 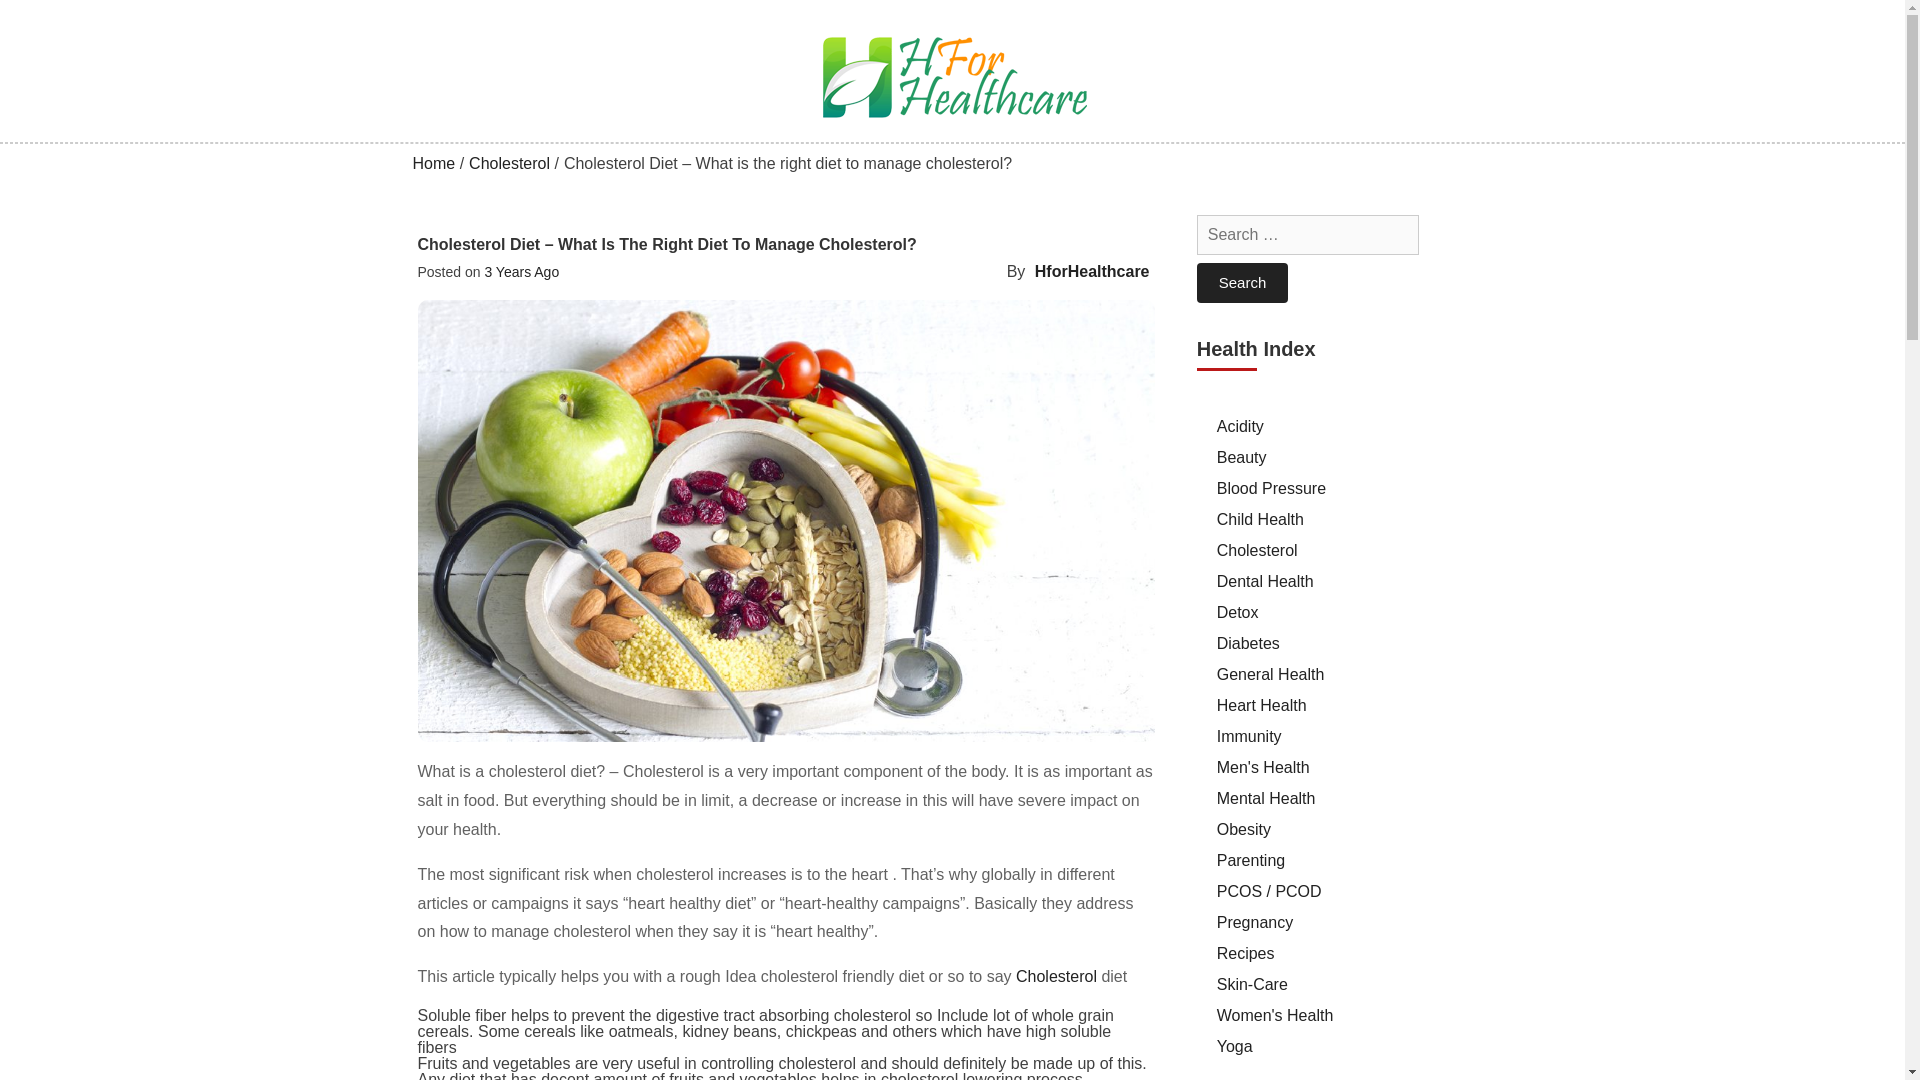 I want to click on The Good Health Site, so click(x=478, y=136).